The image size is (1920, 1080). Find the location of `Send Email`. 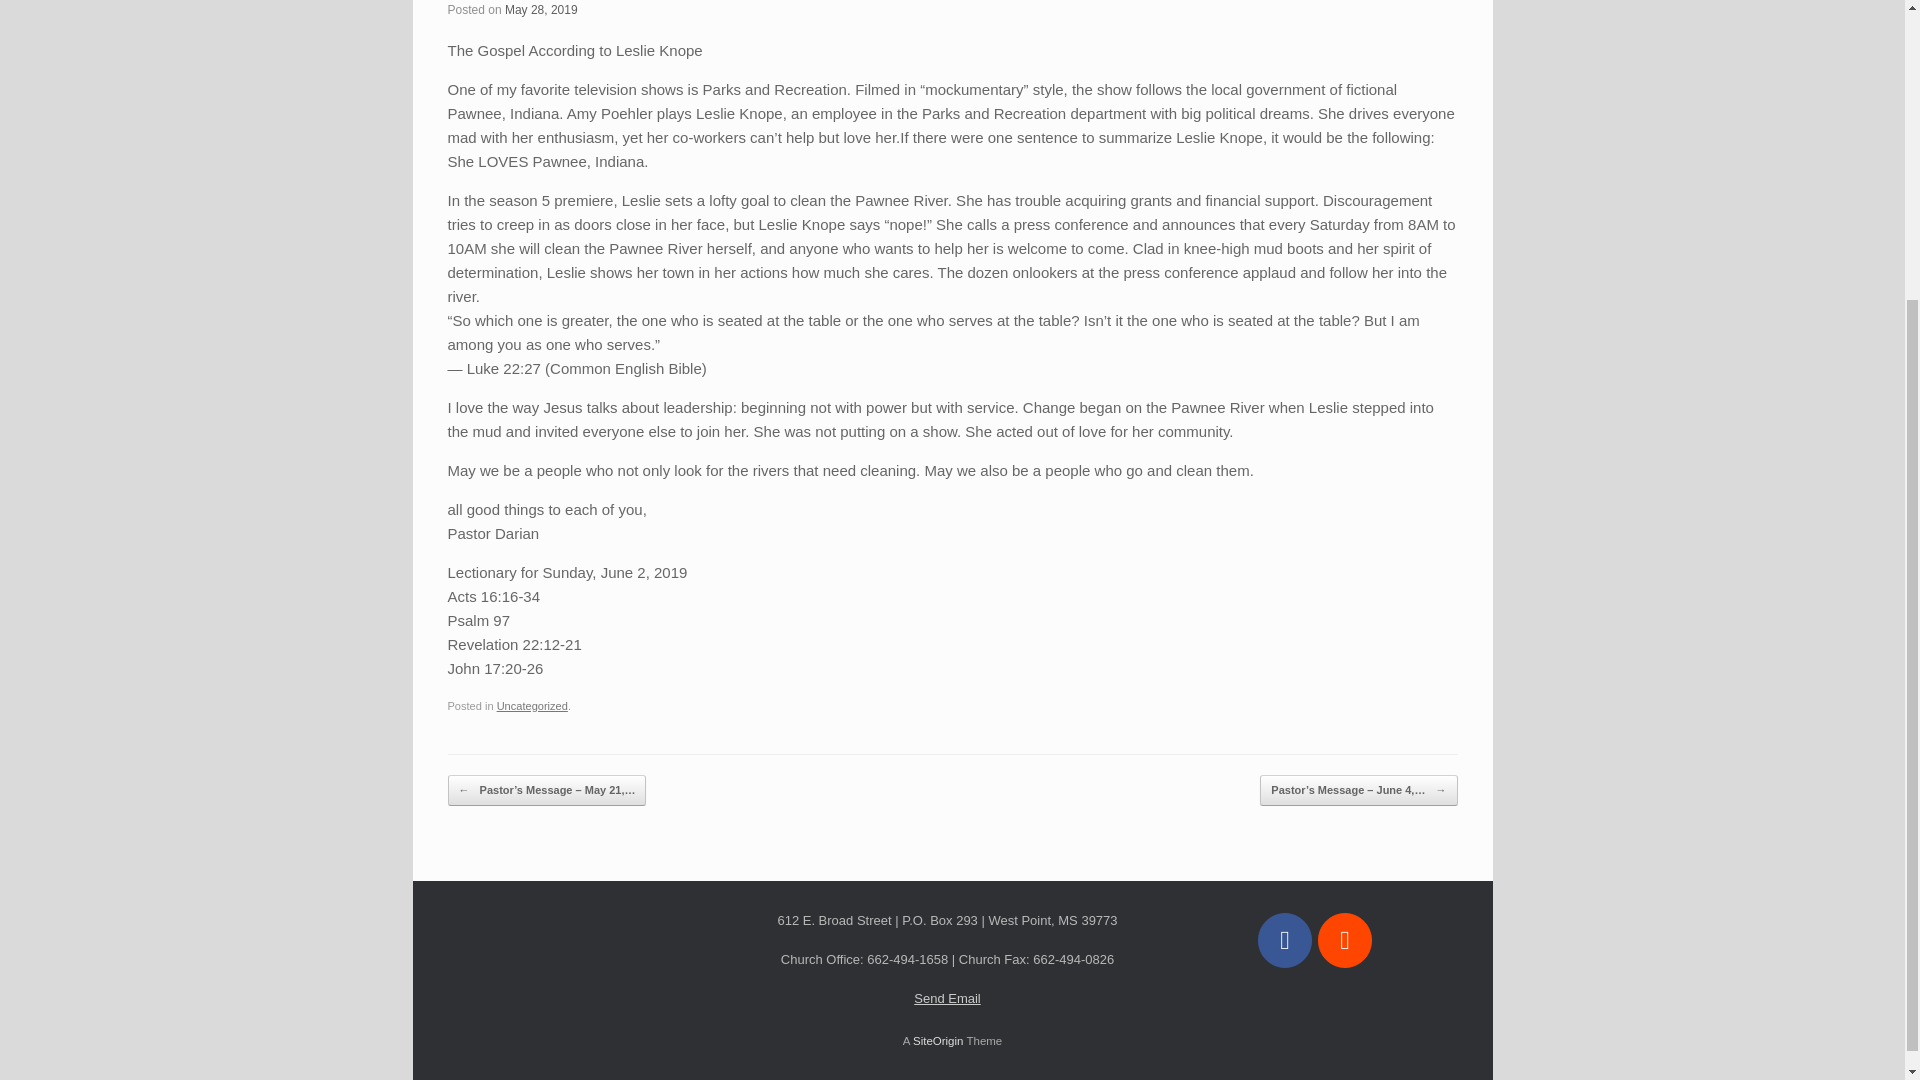

Send Email is located at coordinates (946, 998).